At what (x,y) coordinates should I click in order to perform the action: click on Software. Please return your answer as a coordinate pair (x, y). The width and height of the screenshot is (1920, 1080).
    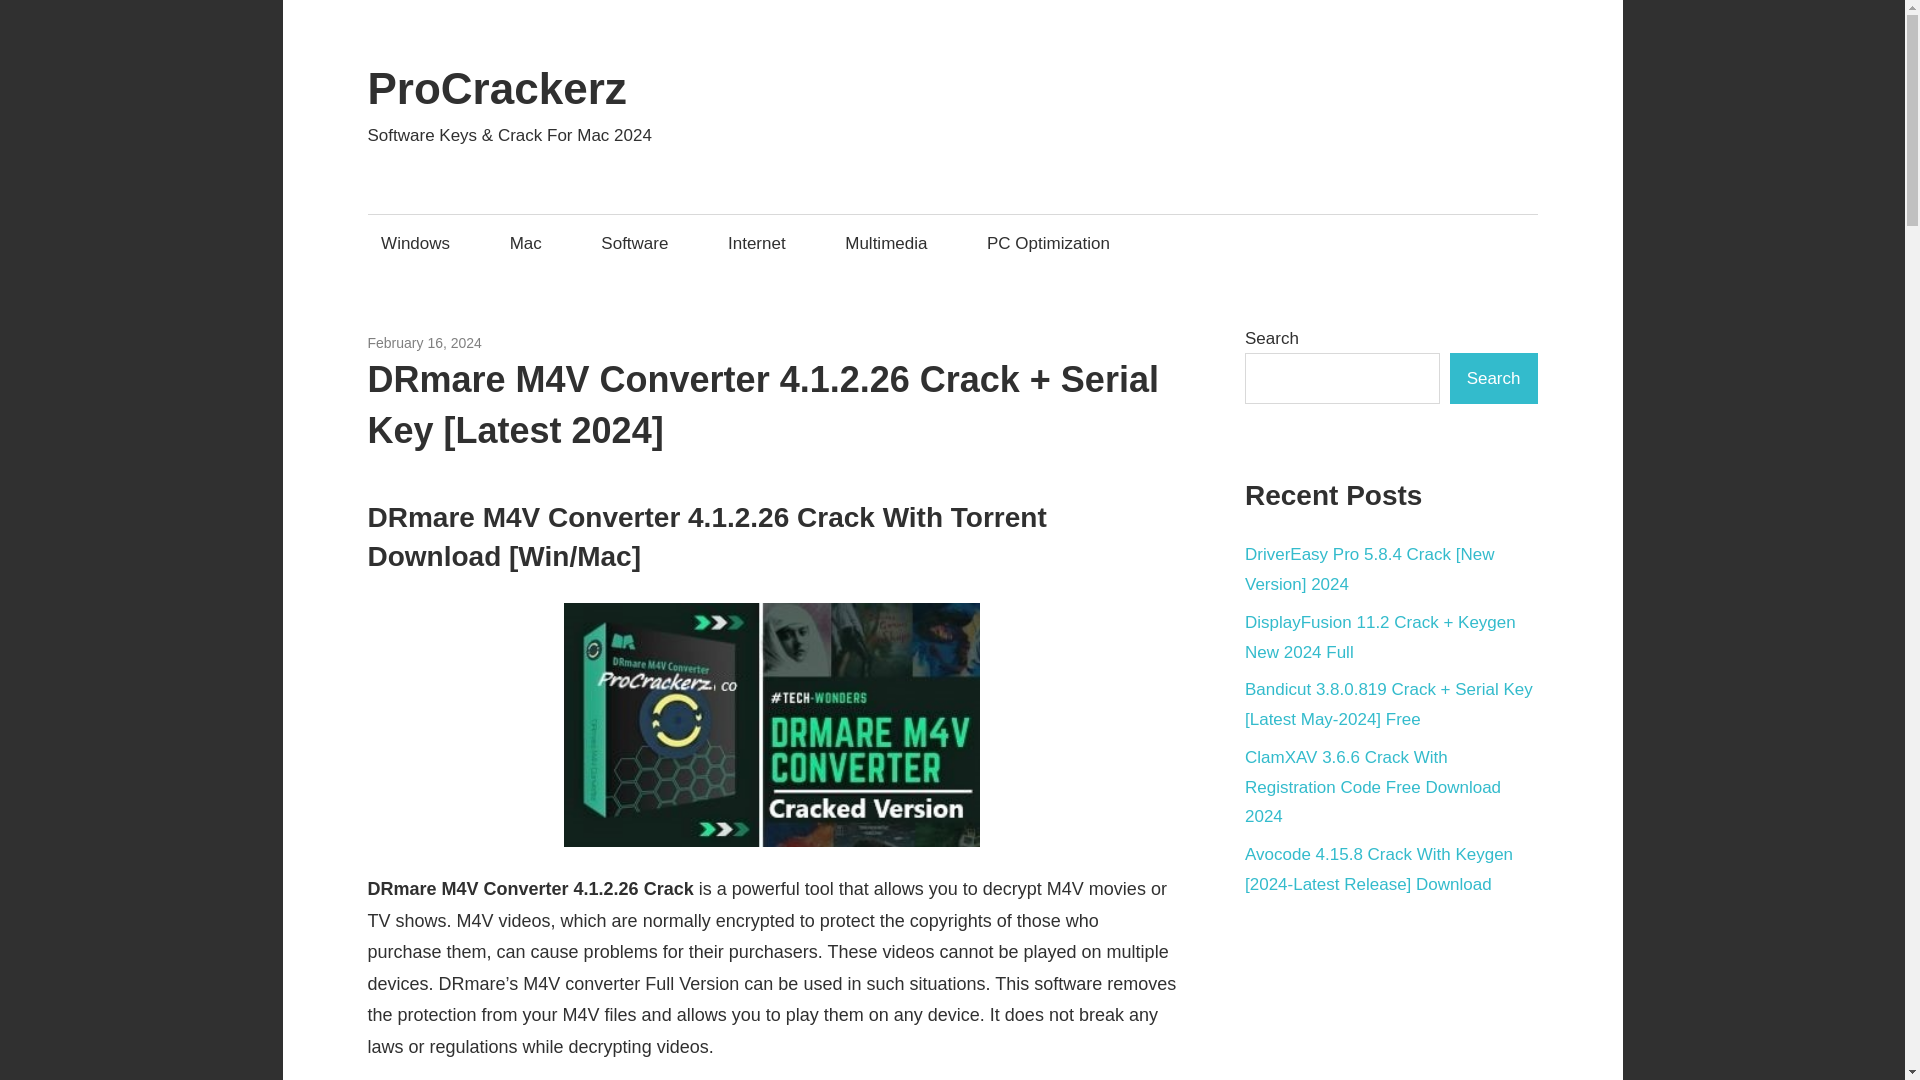
    Looking at the image, I should click on (640, 243).